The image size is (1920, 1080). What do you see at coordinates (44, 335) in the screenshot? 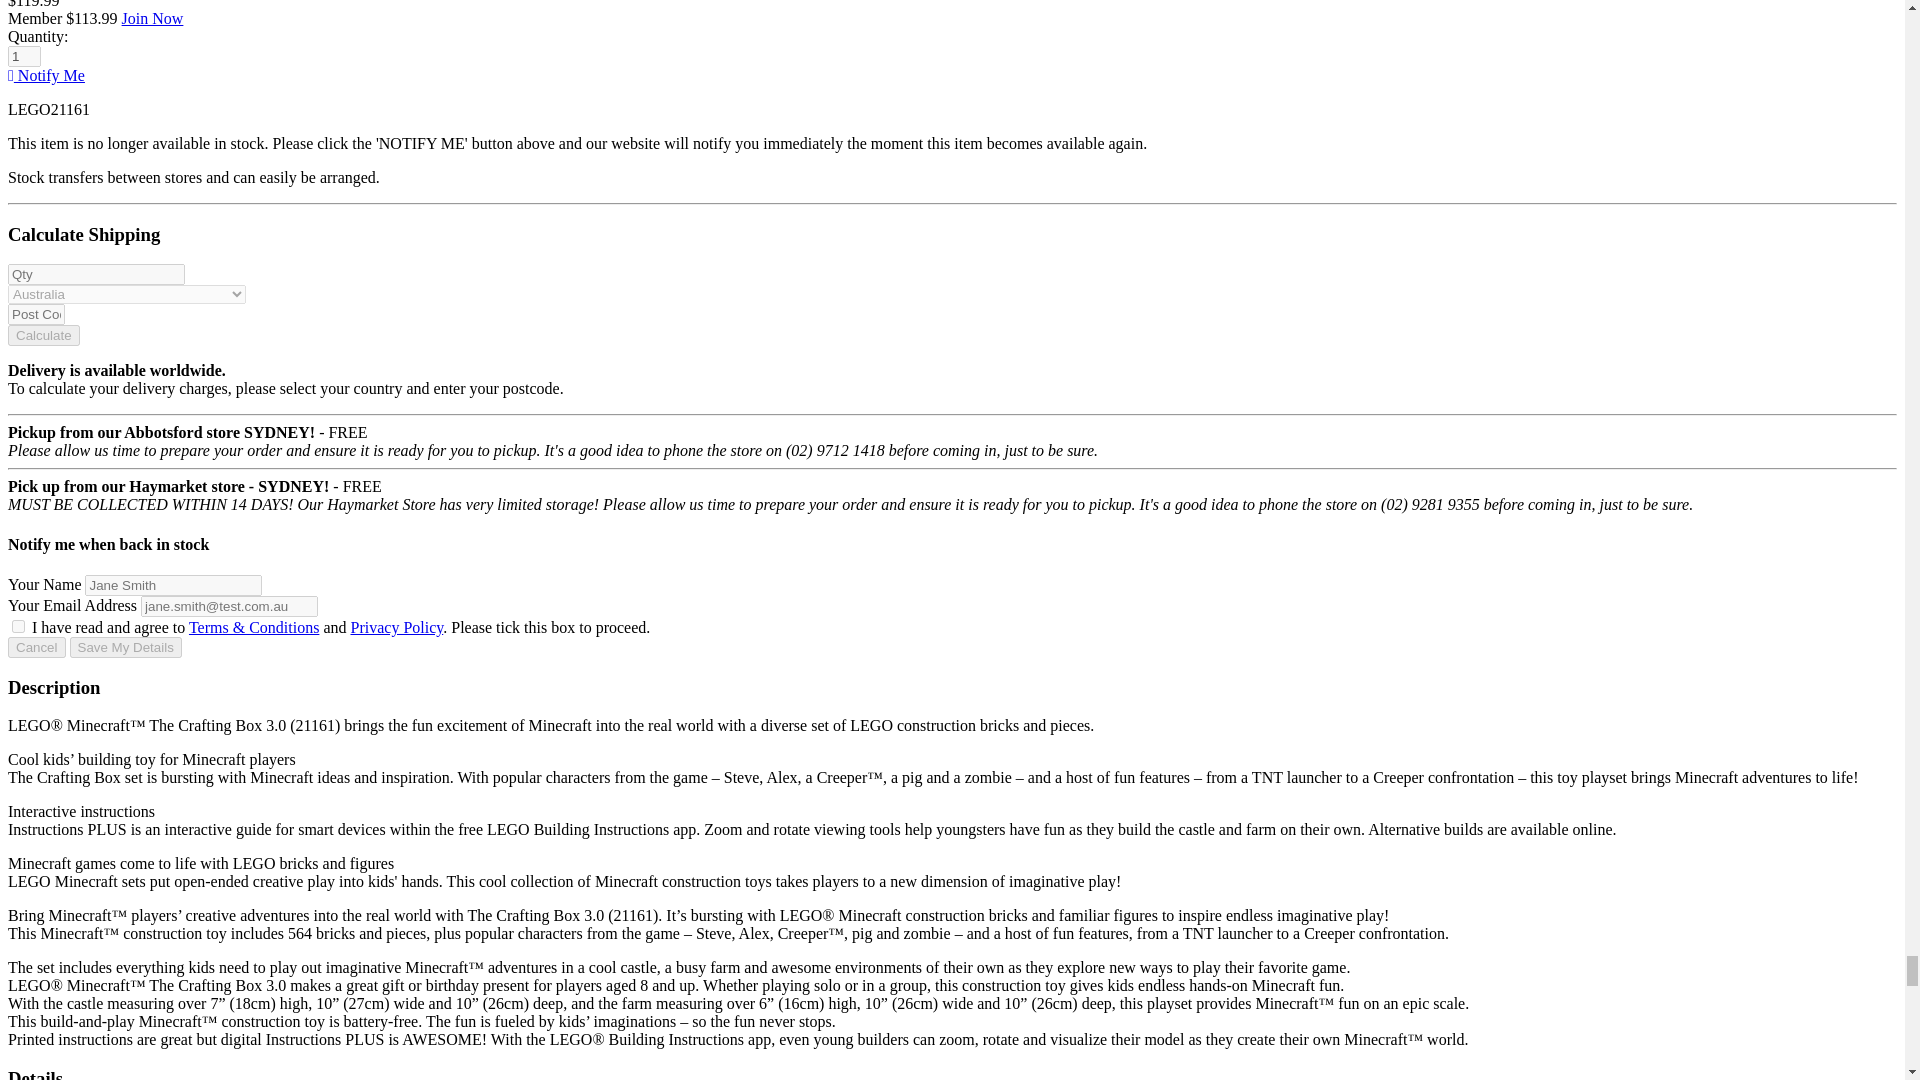
I see `Calculate` at bounding box center [44, 335].